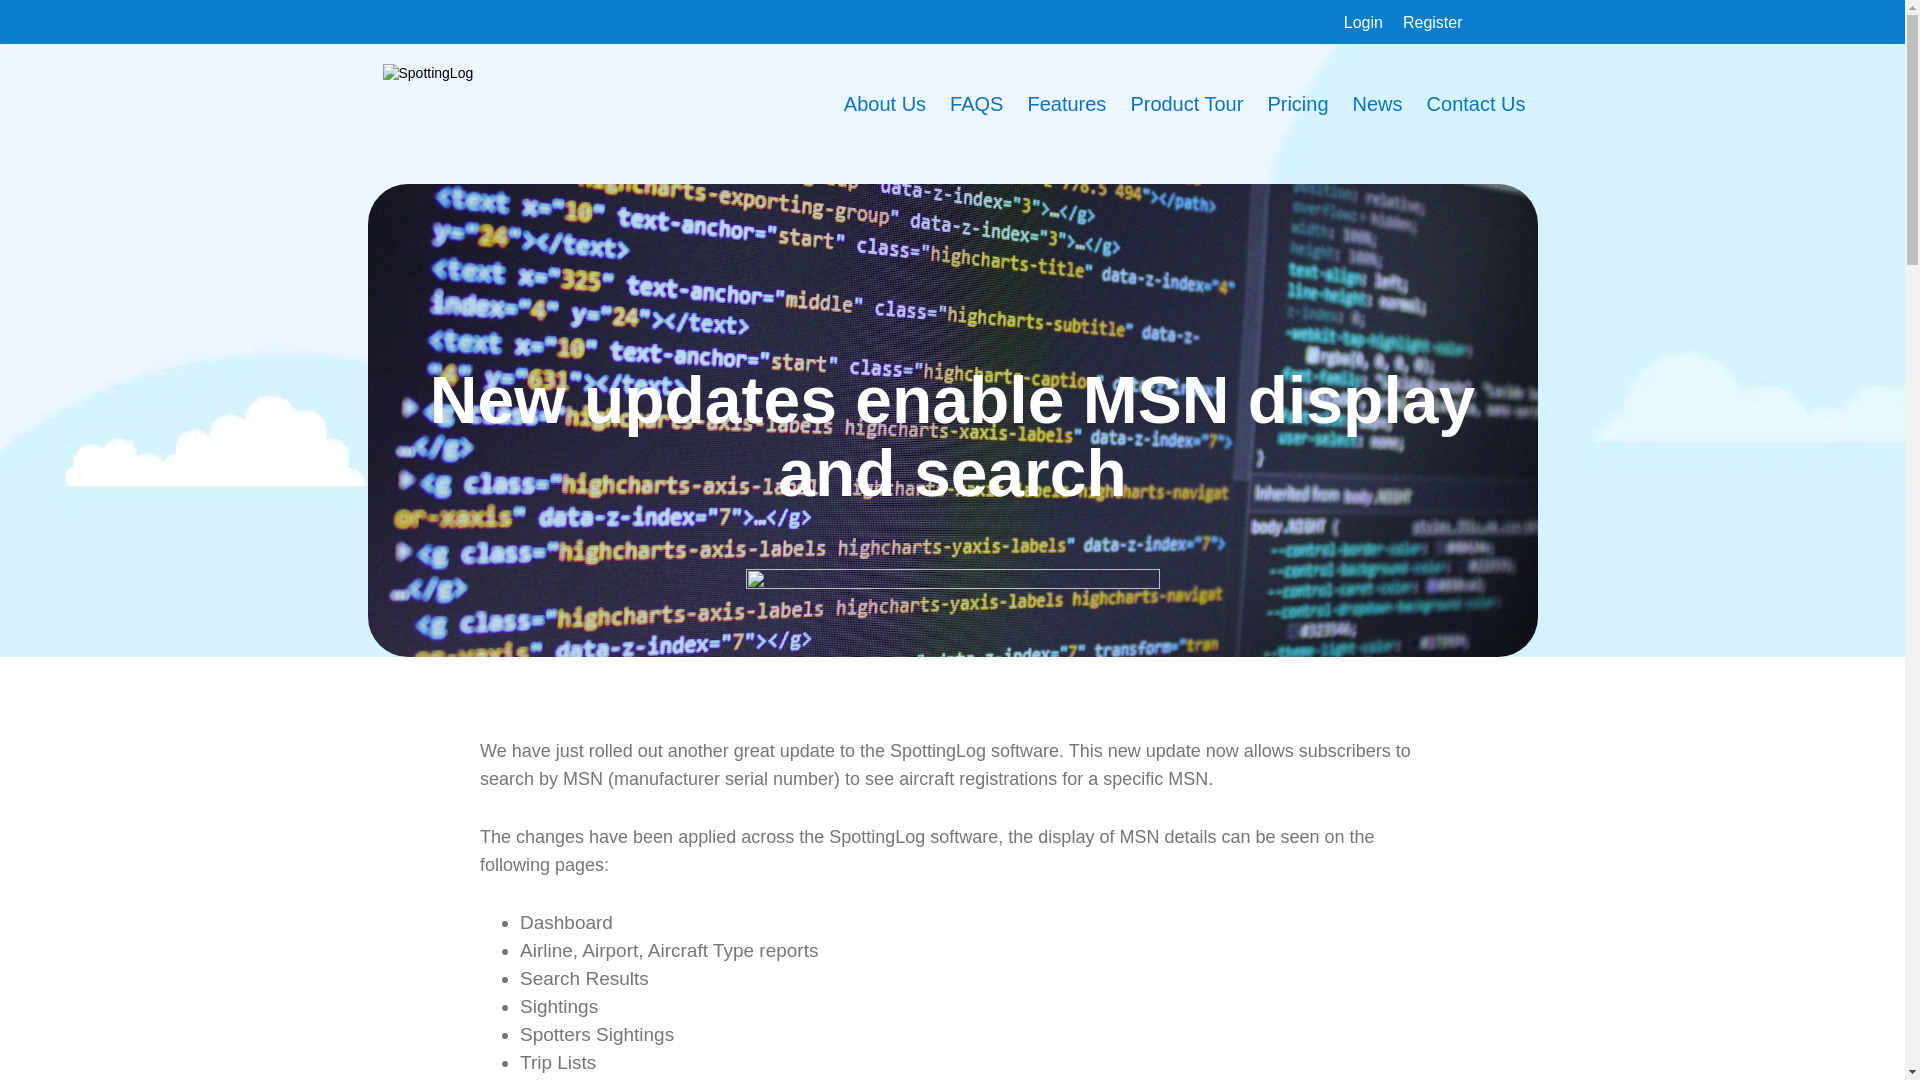 This screenshot has width=1920, height=1080. What do you see at coordinates (1476, 104) in the screenshot?
I see `Contact Us` at bounding box center [1476, 104].